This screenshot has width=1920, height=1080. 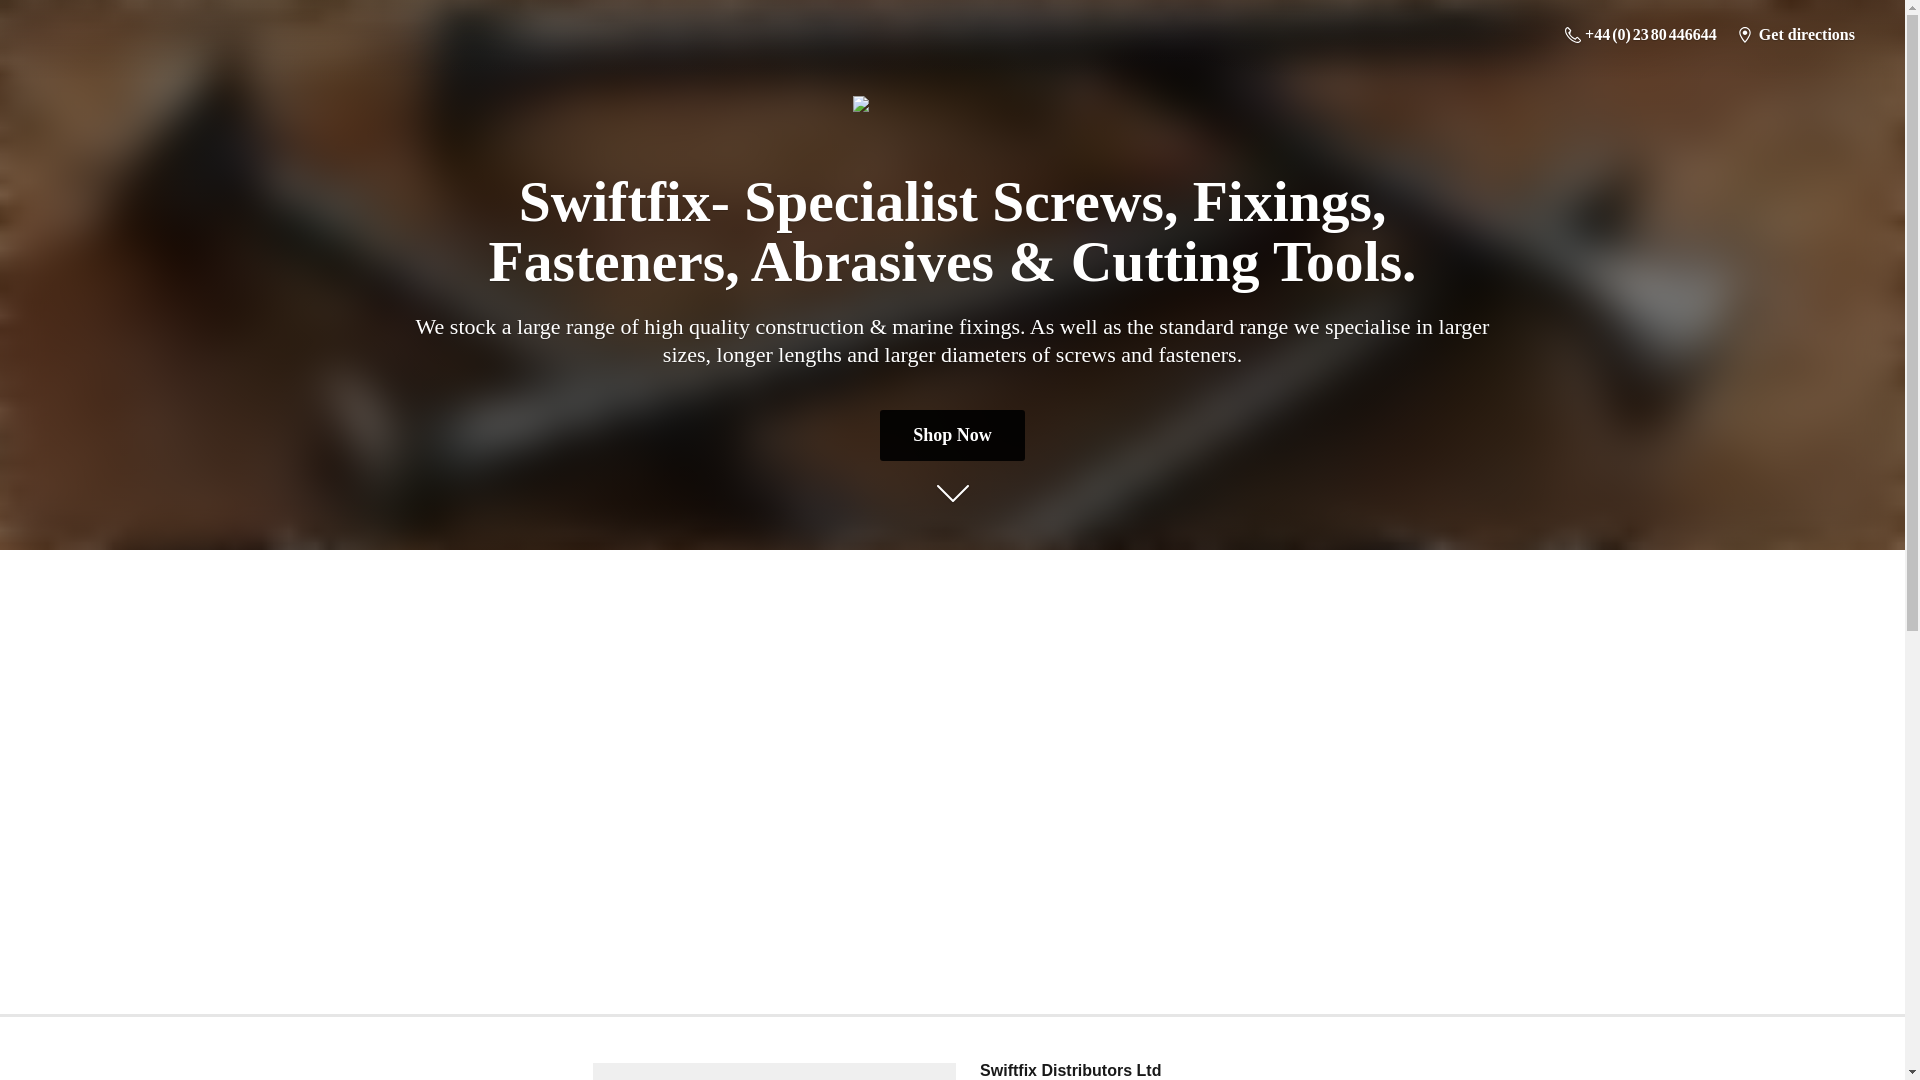 I want to click on Shop Now, so click(x=952, y=436).